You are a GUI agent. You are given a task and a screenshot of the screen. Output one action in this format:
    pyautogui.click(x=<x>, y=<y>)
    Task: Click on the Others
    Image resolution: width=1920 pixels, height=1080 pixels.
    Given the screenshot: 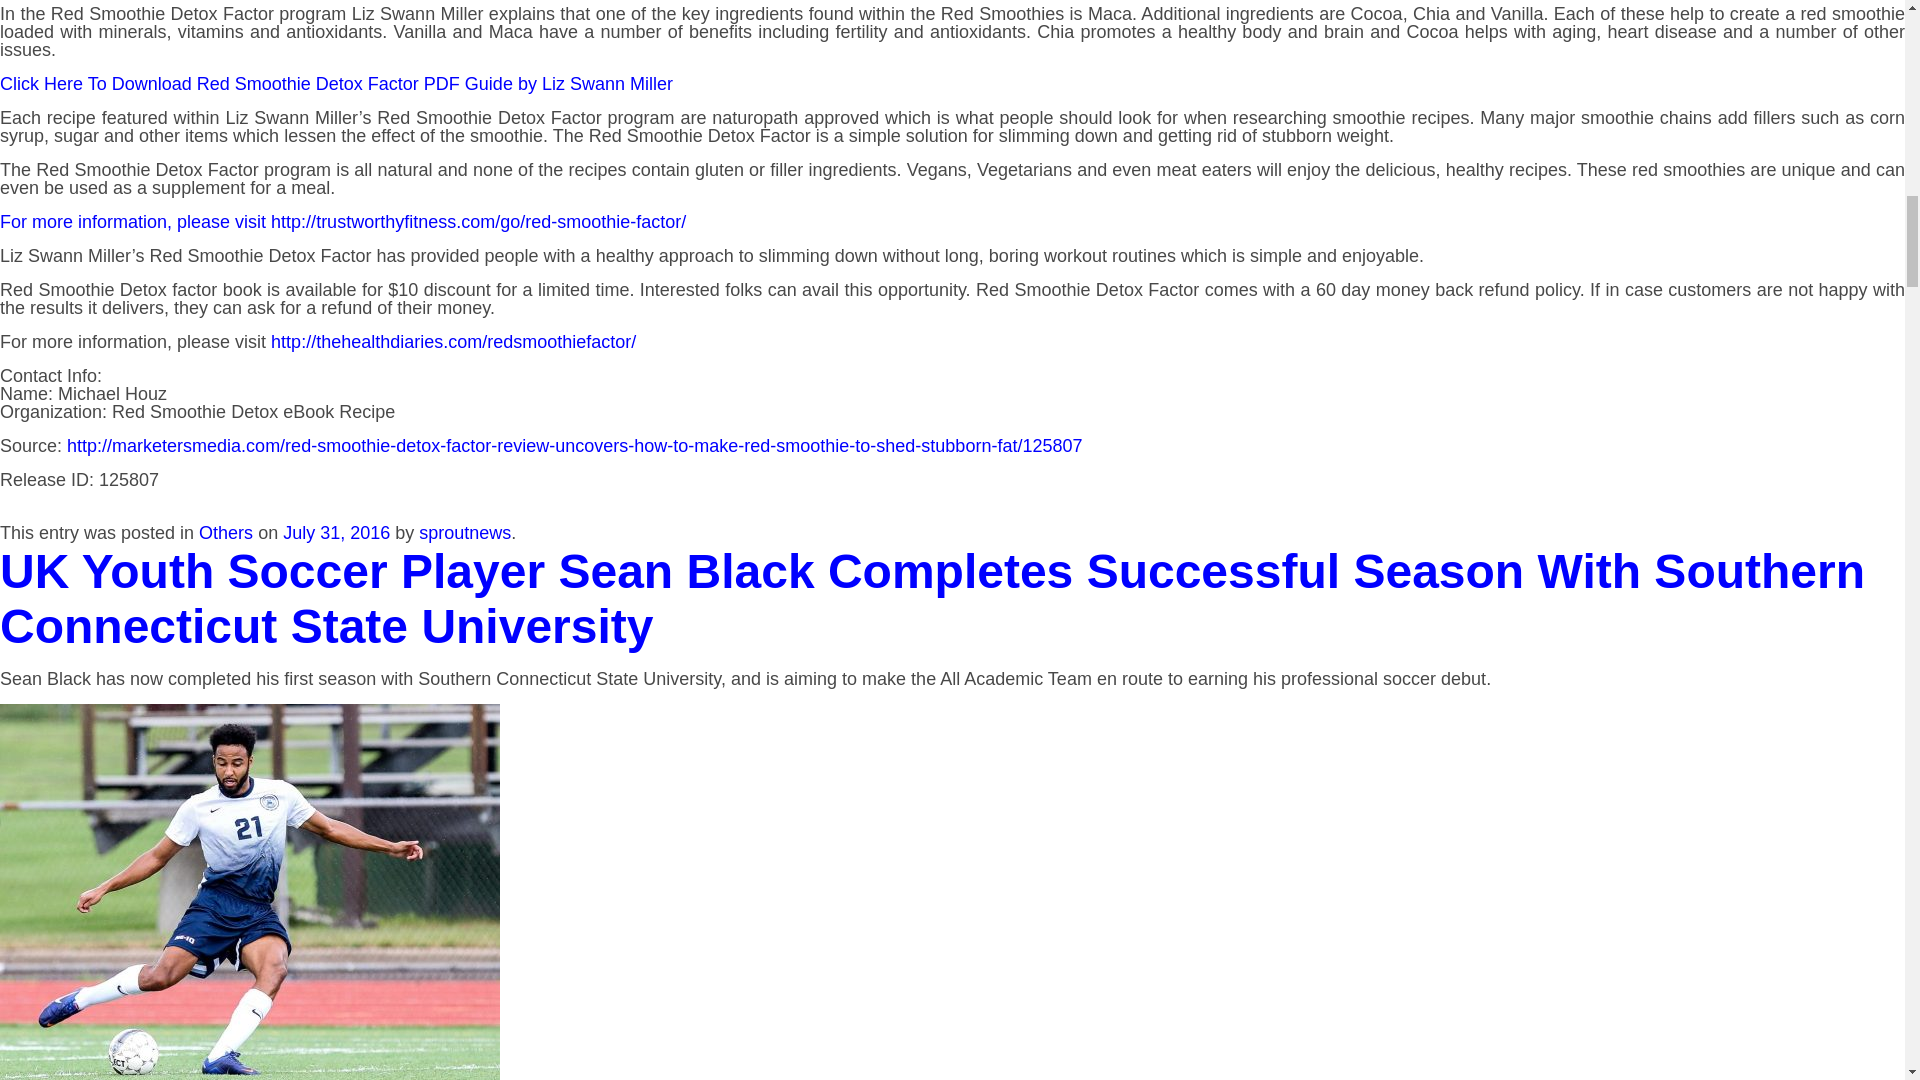 What is the action you would take?
    pyautogui.click(x=226, y=532)
    